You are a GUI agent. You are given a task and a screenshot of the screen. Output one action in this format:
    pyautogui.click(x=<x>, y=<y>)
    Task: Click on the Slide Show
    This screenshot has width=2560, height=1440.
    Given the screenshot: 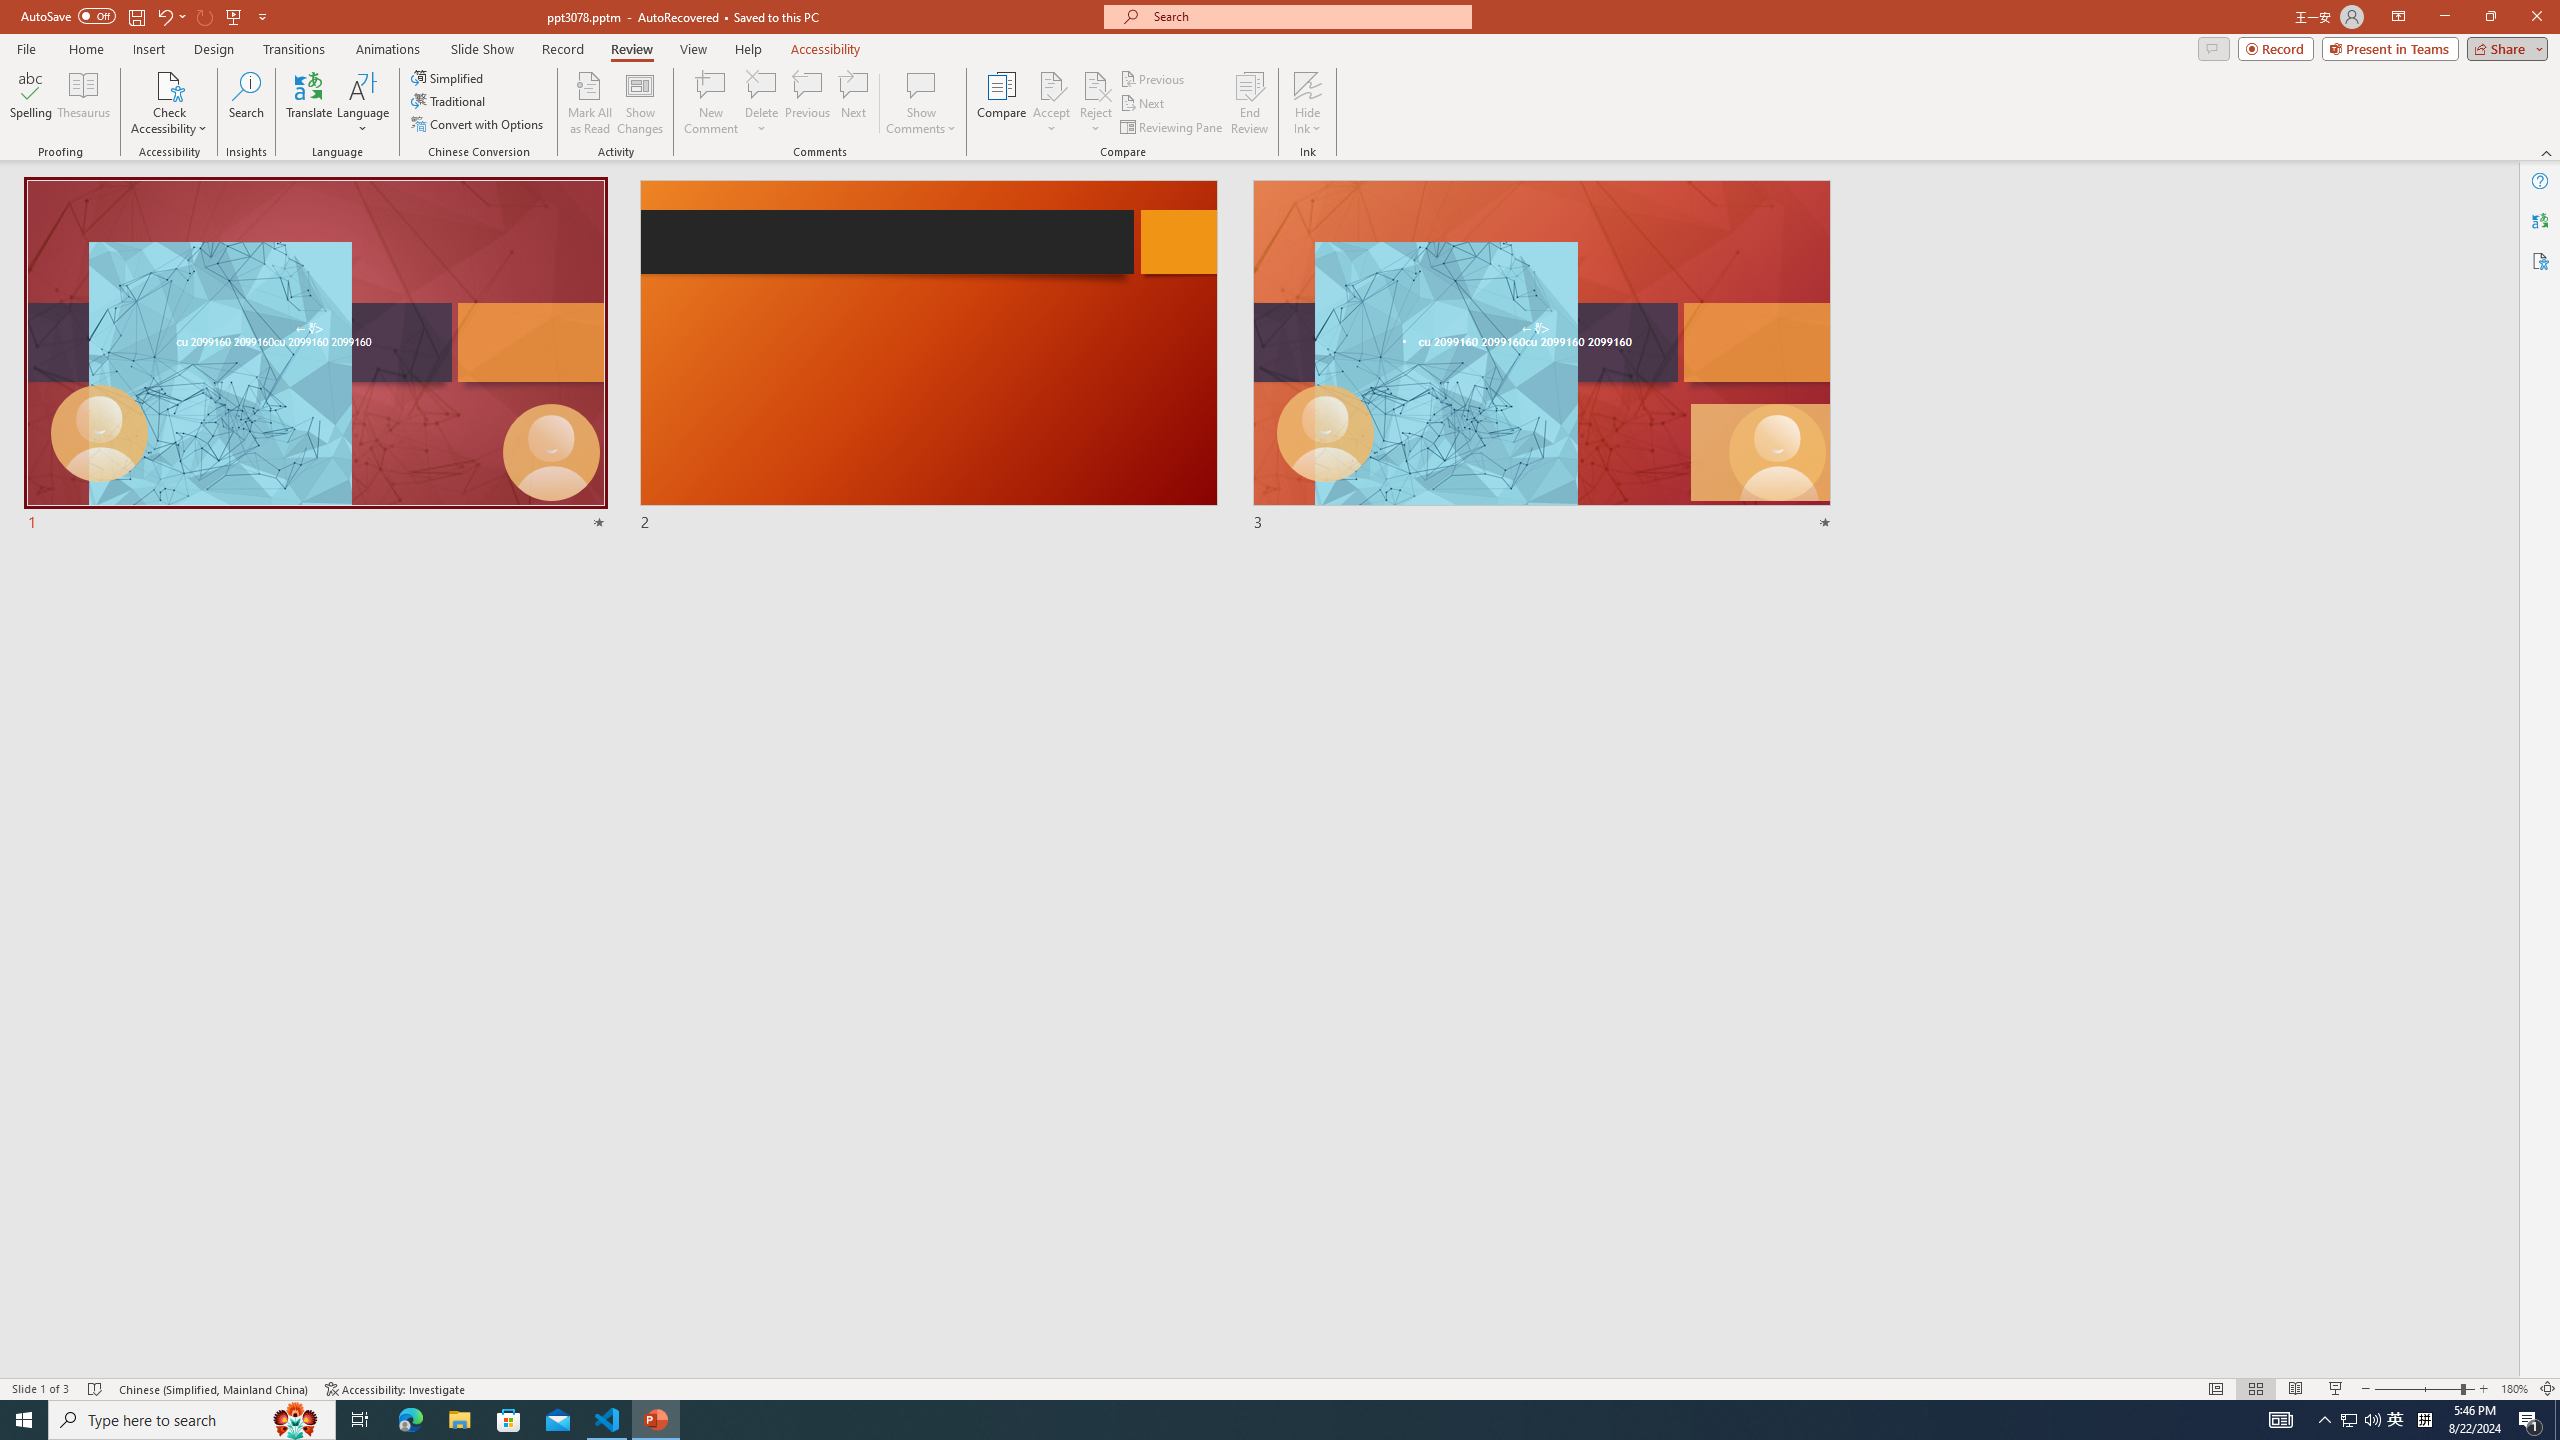 What is the action you would take?
    pyautogui.click(x=482, y=49)
    